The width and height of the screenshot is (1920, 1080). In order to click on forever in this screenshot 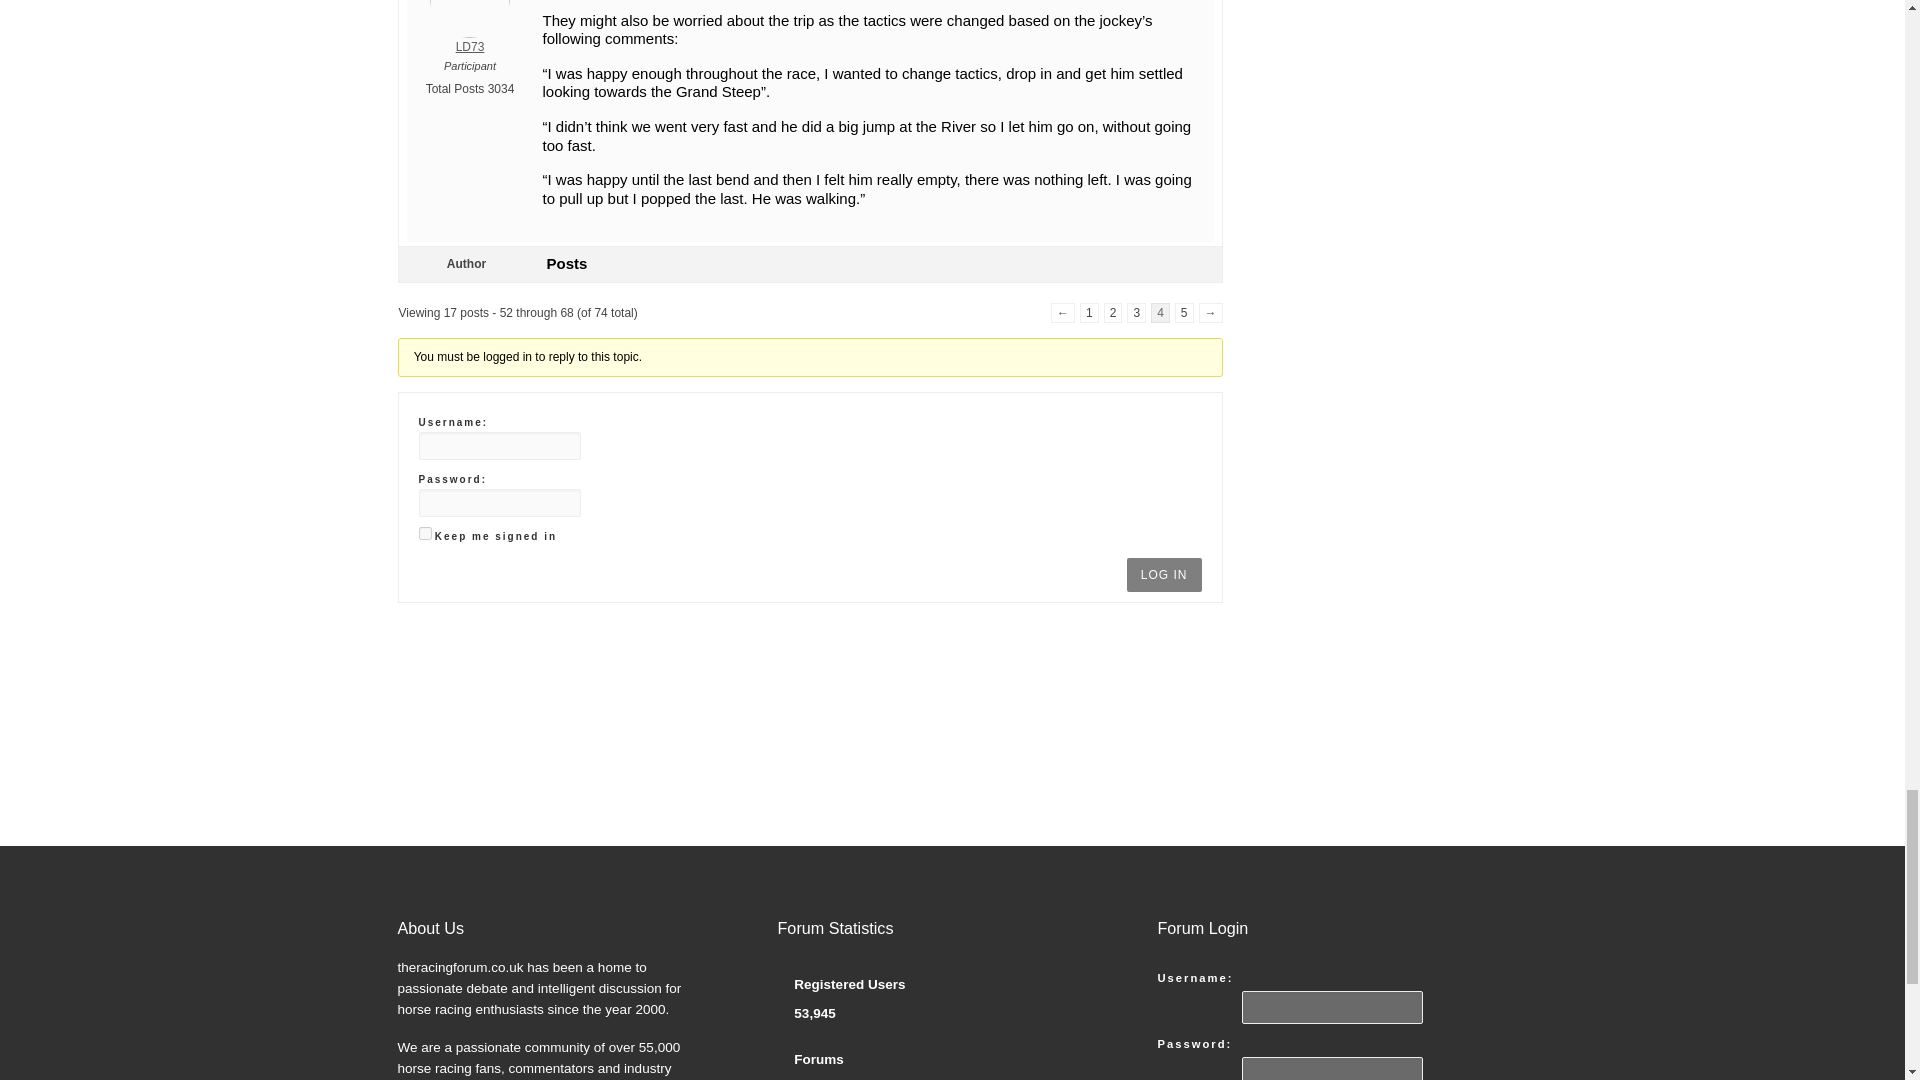, I will do `click(424, 534)`.